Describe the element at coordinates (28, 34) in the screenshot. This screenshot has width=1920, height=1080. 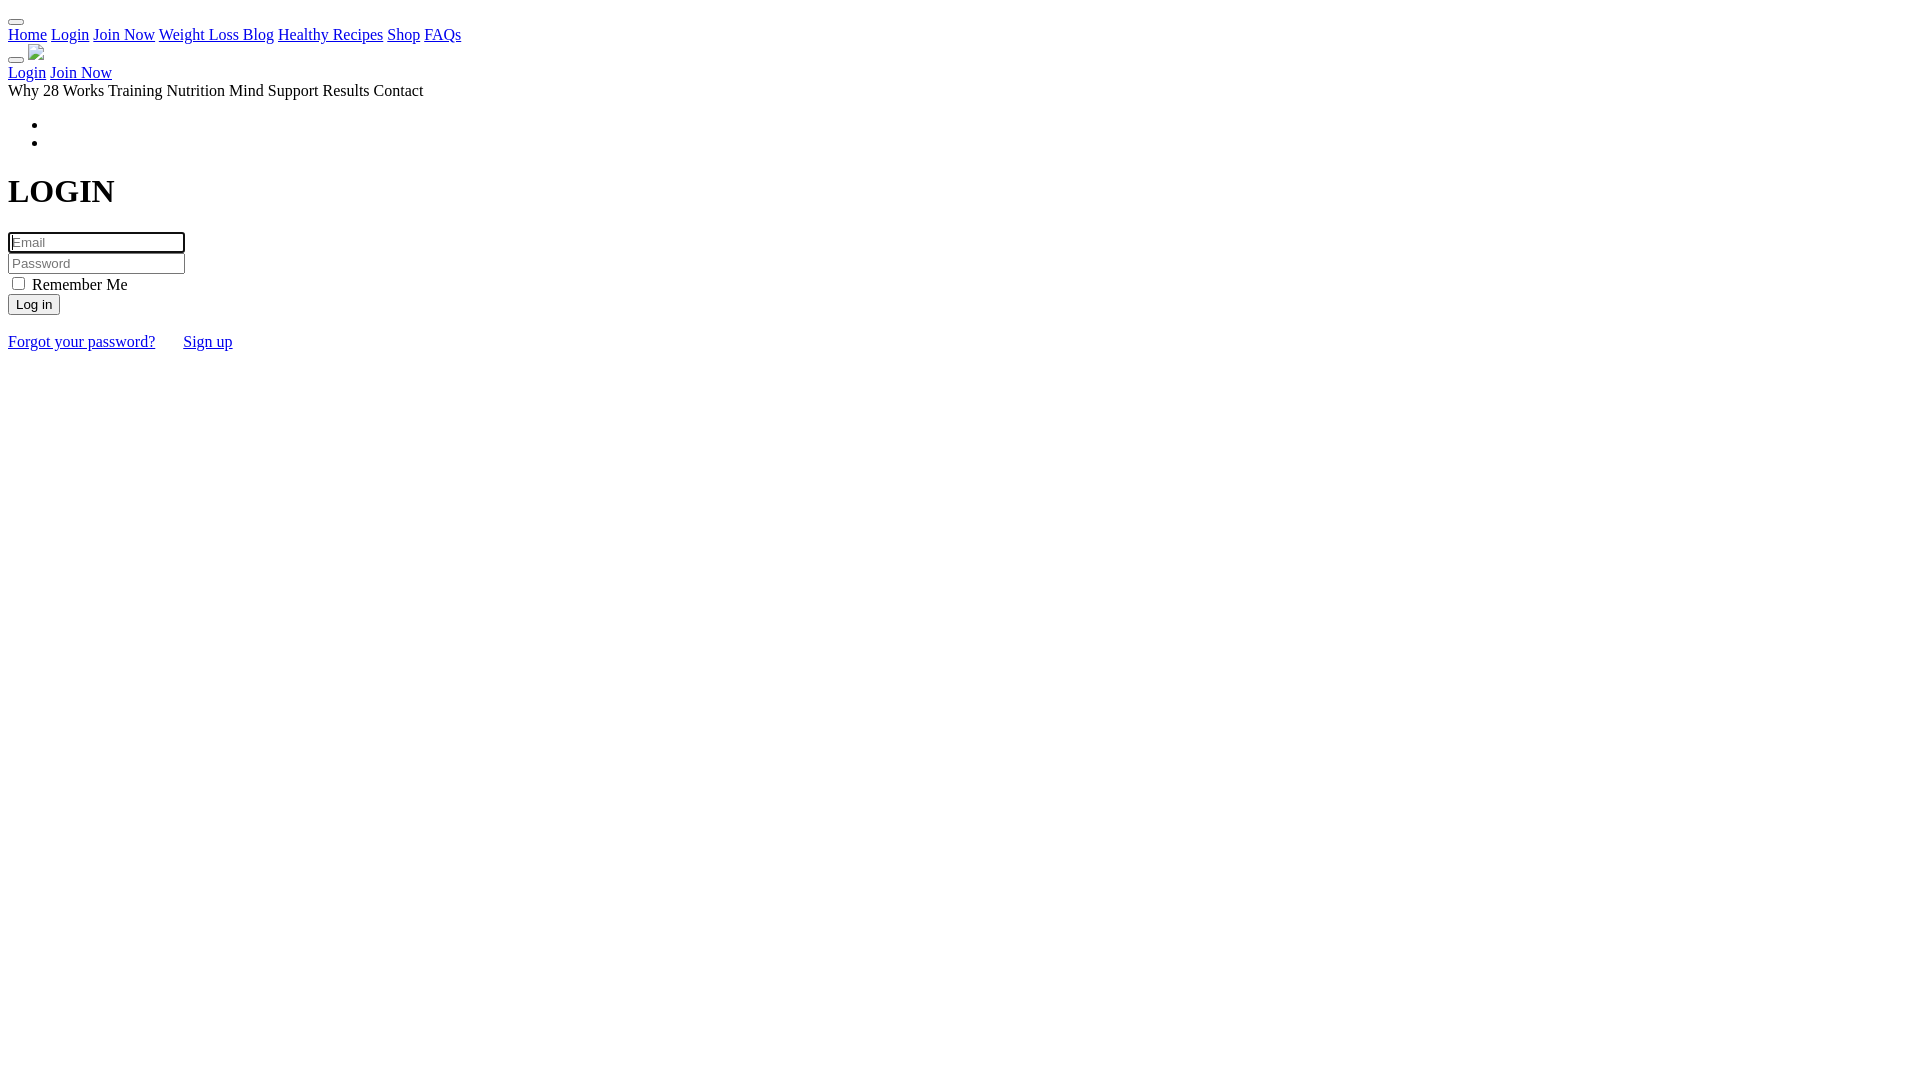
I see `Home` at that location.